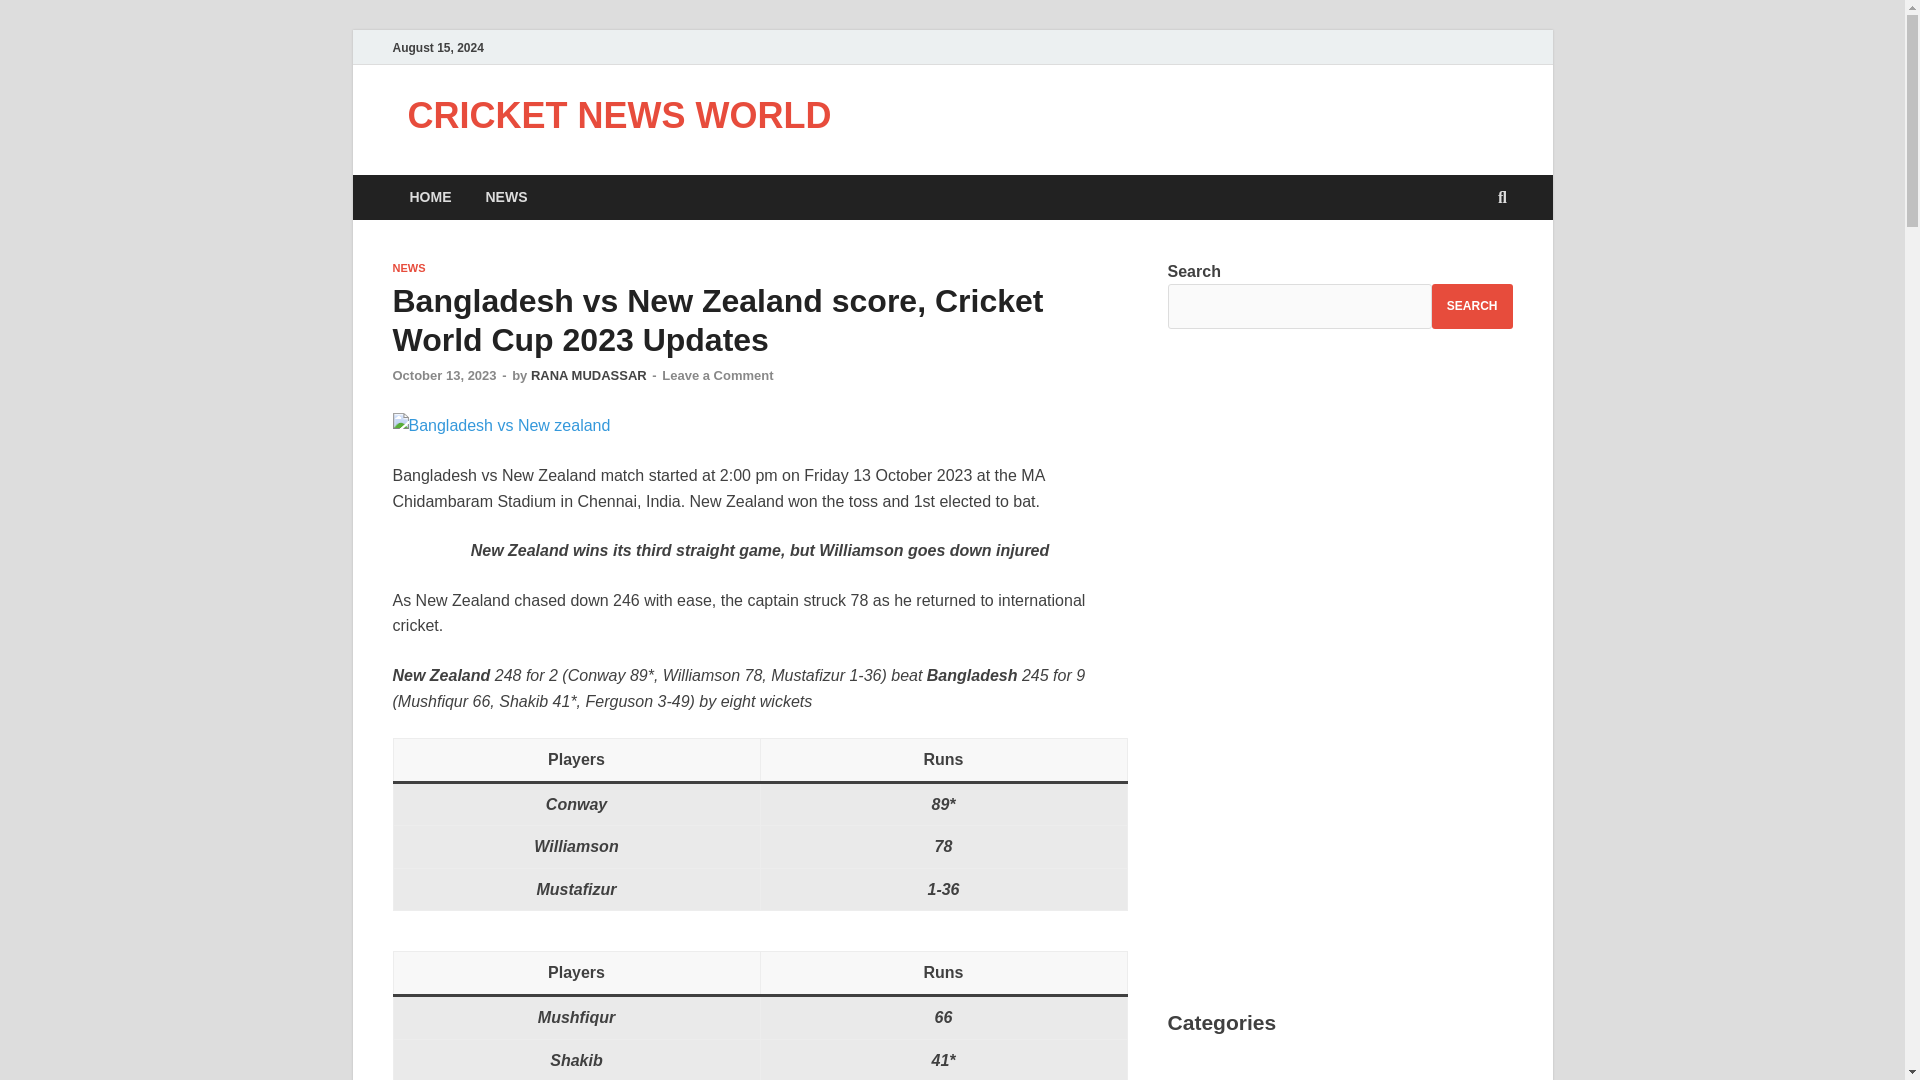 The image size is (1920, 1080). What do you see at coordinates (443, 376) in the screenshot?
I see `October 13, 2023` at bounding box center [443, 376].